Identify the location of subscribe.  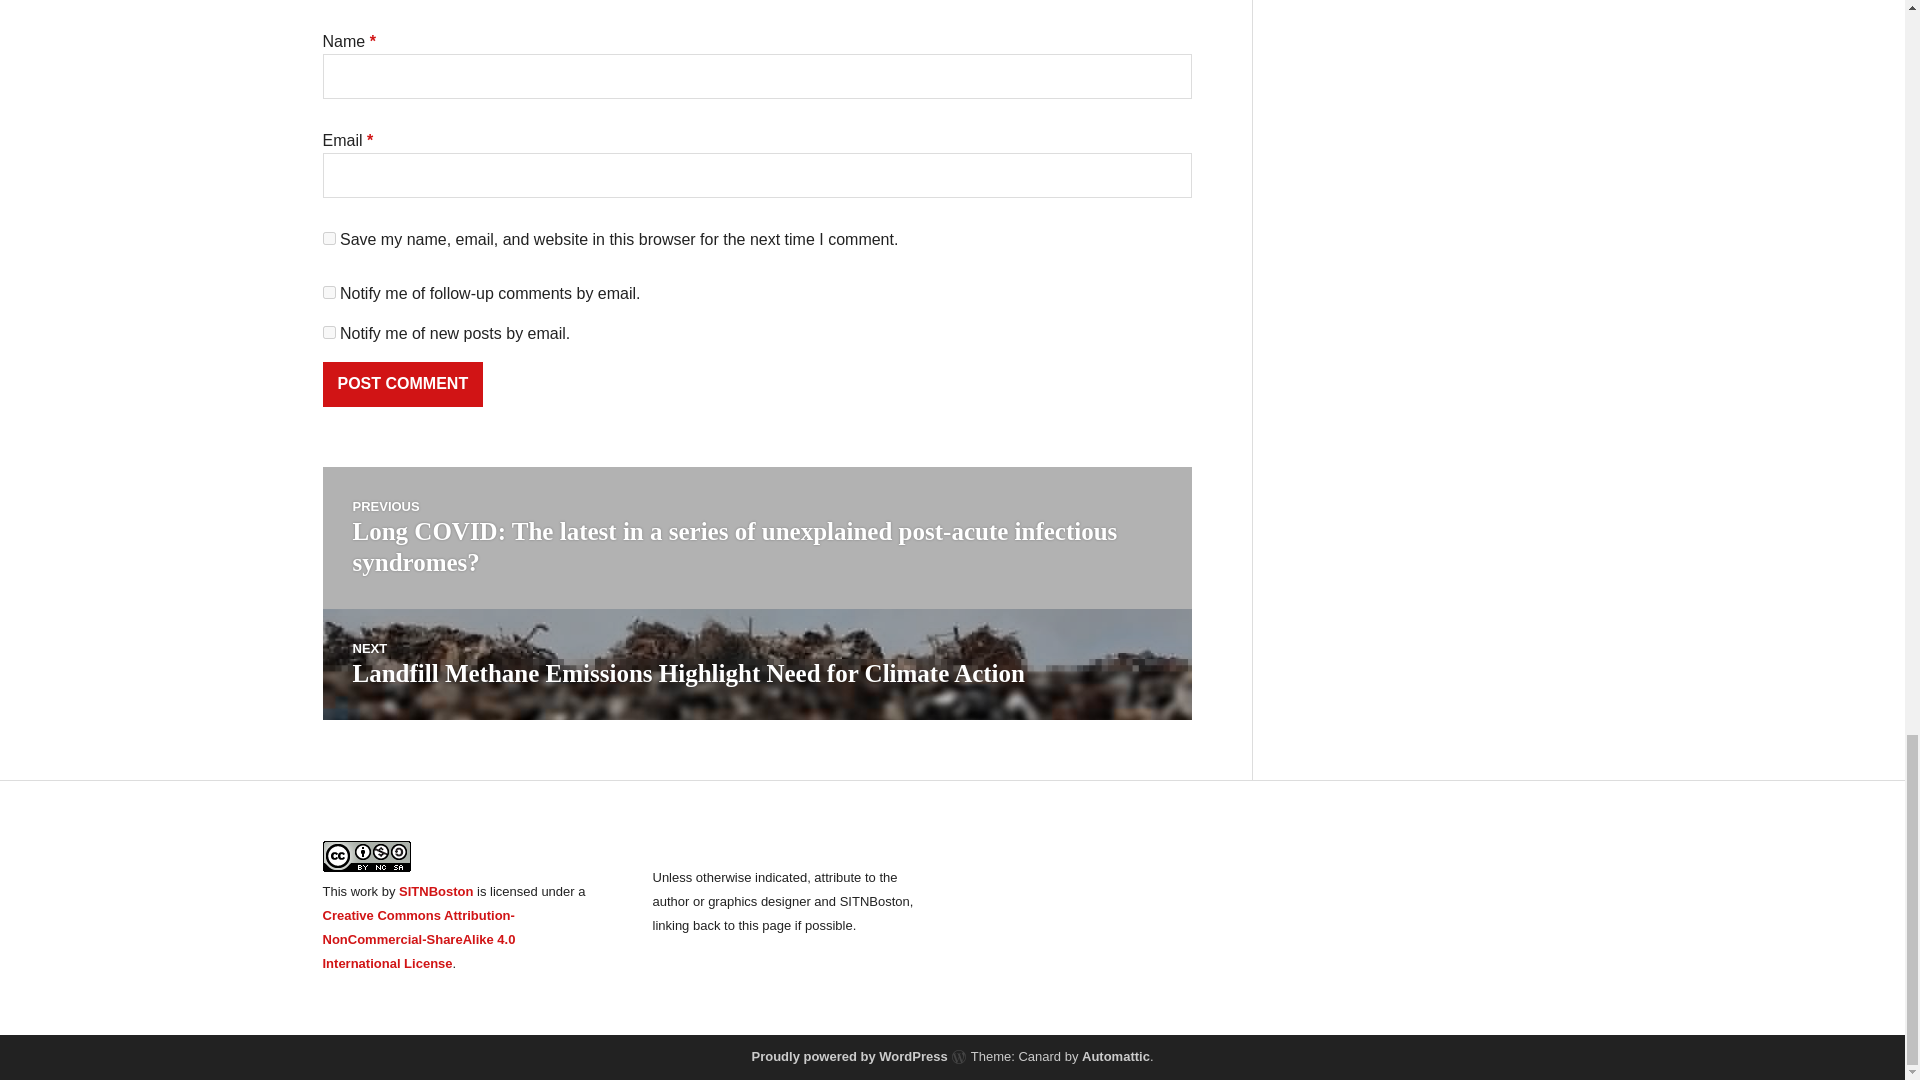
(328, 332).